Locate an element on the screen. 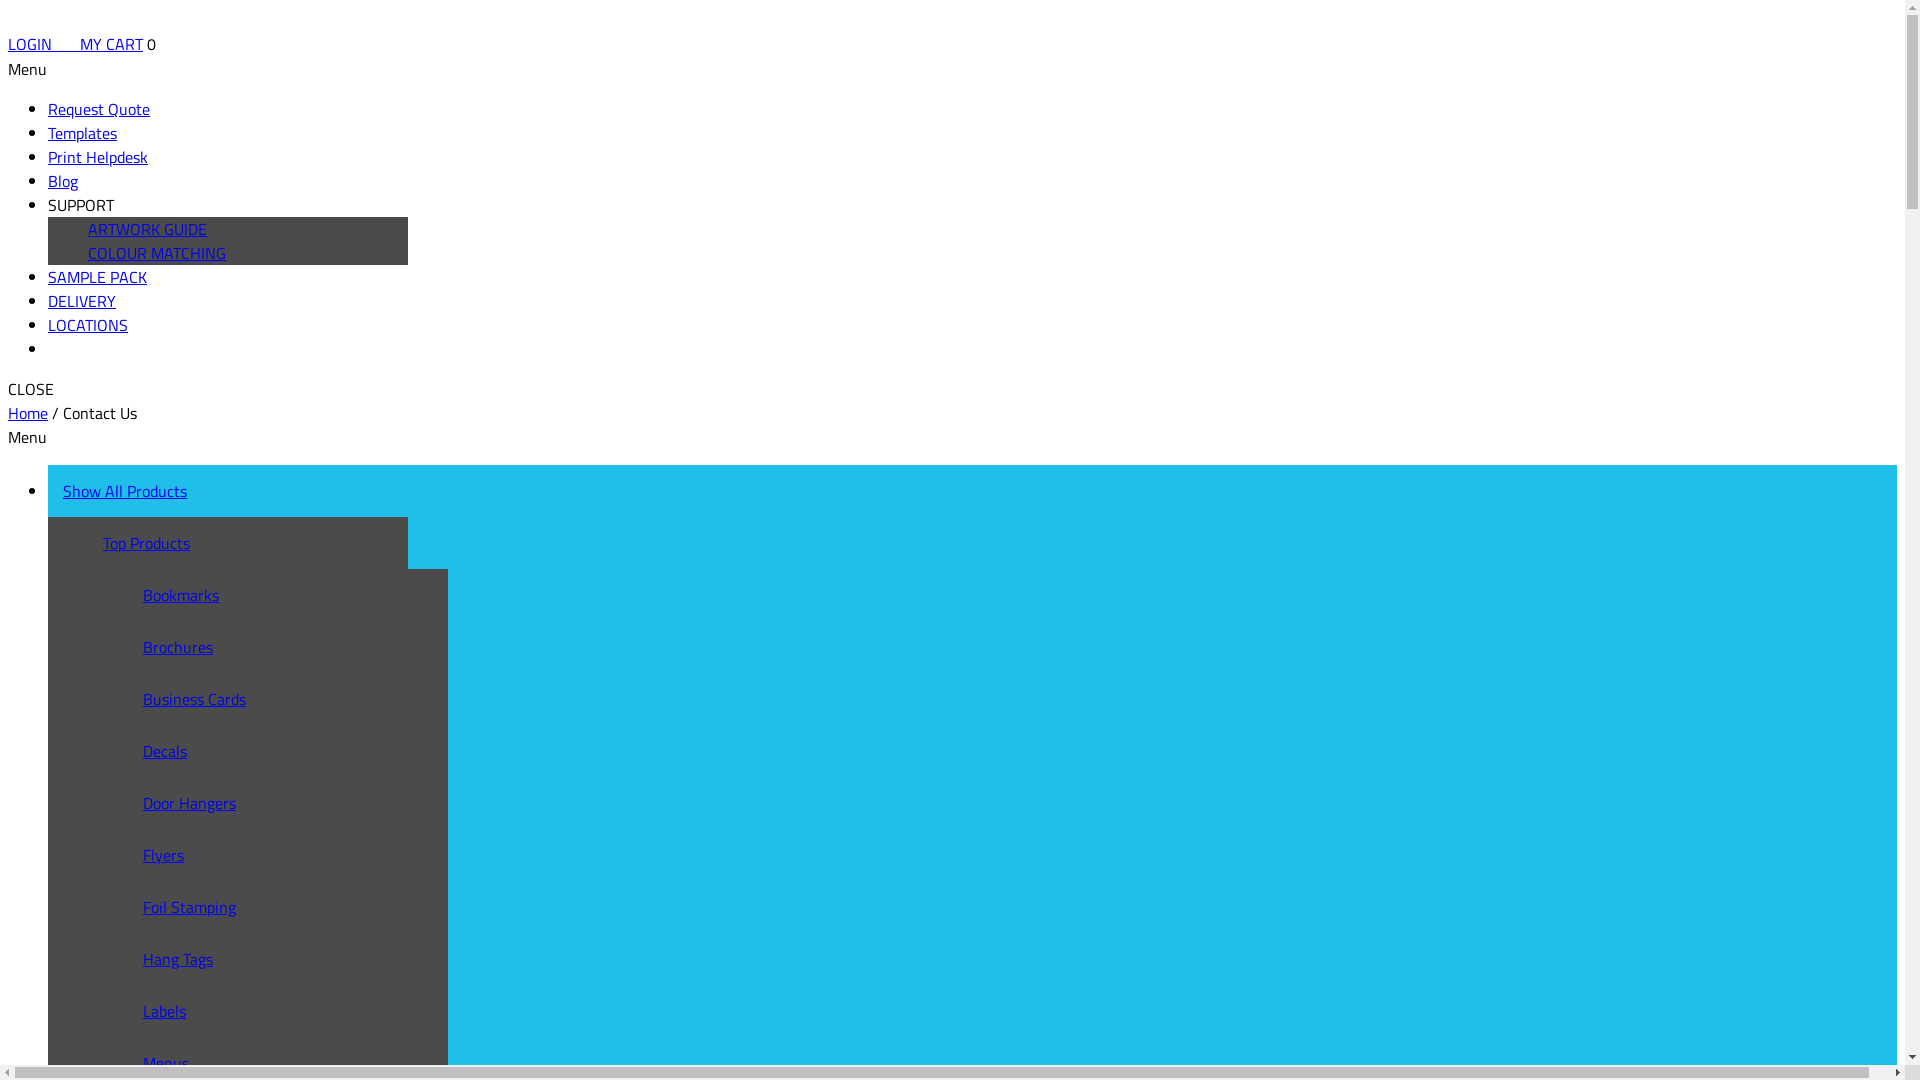 Image resolution: width=1920 pixels, height=1080 pixels. SUPPORT is located at coordinates (81, 205).